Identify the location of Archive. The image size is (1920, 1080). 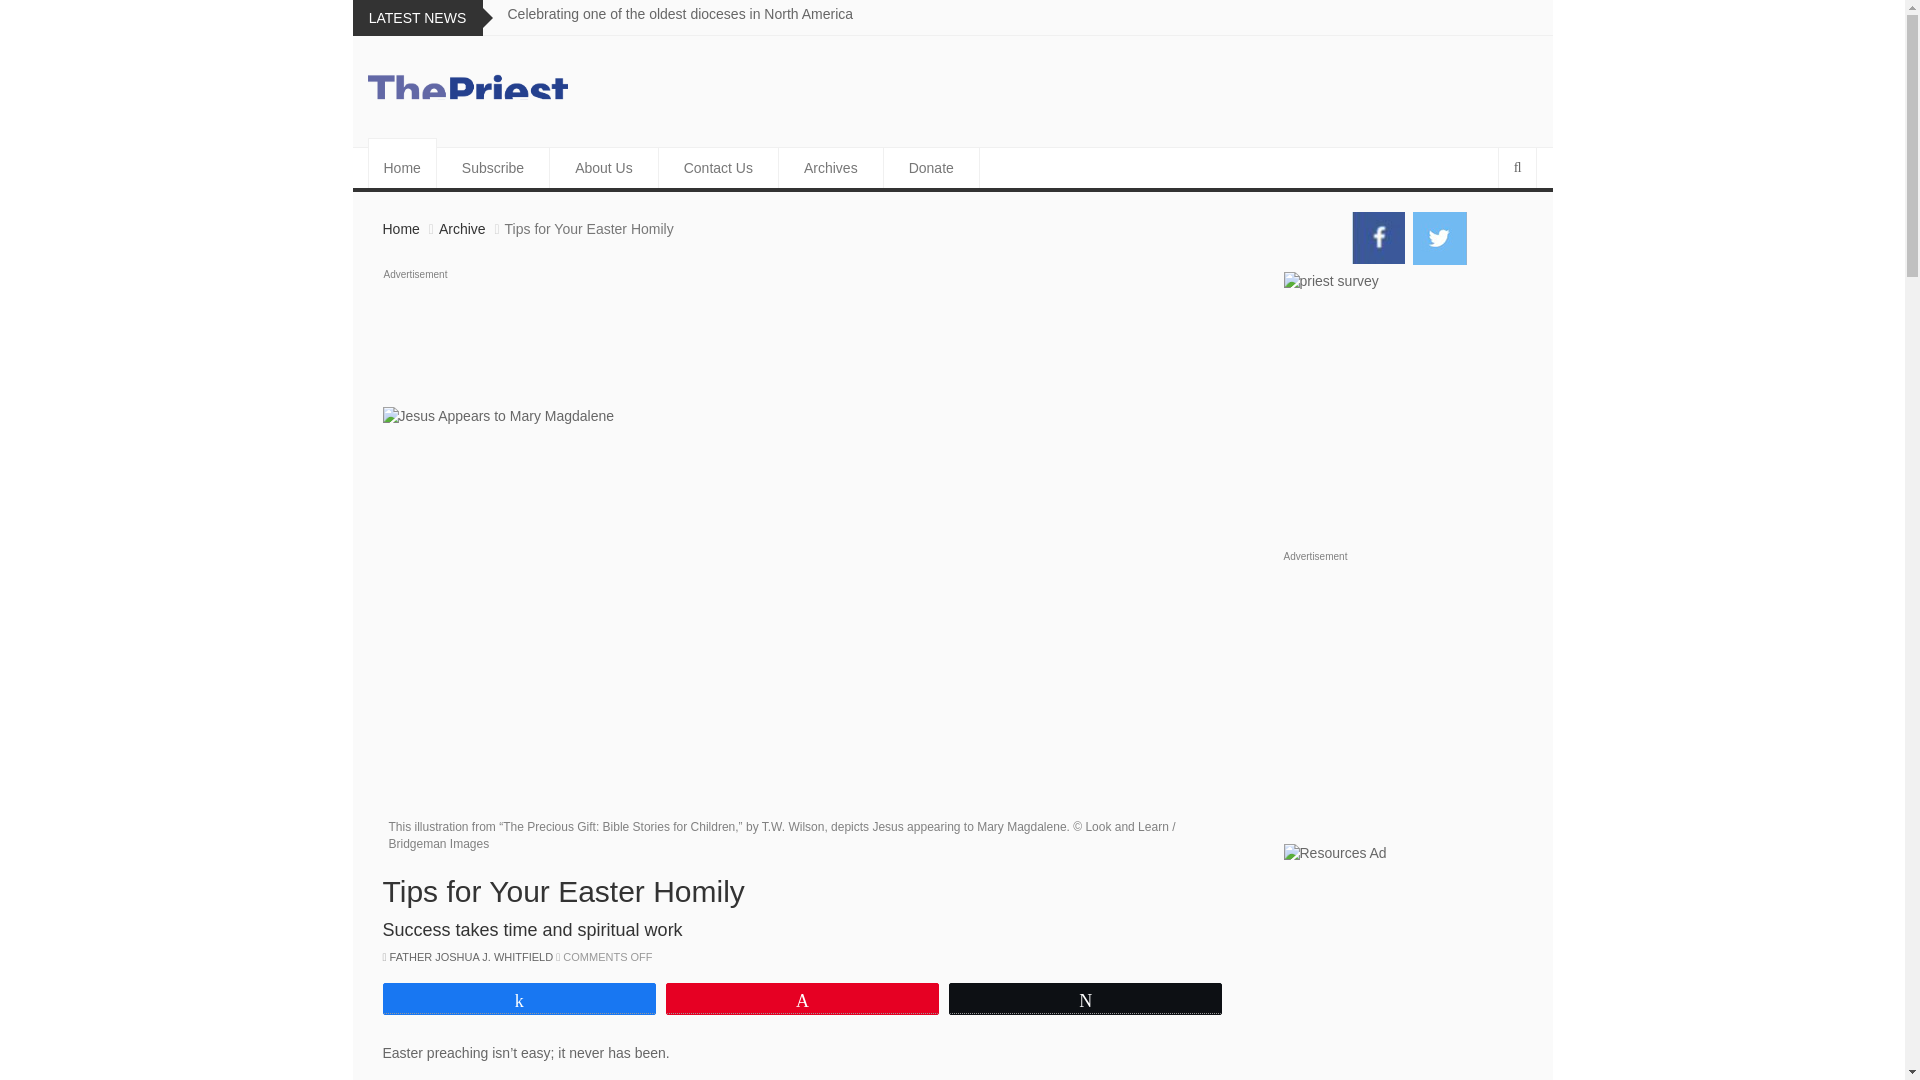
(462, 228).